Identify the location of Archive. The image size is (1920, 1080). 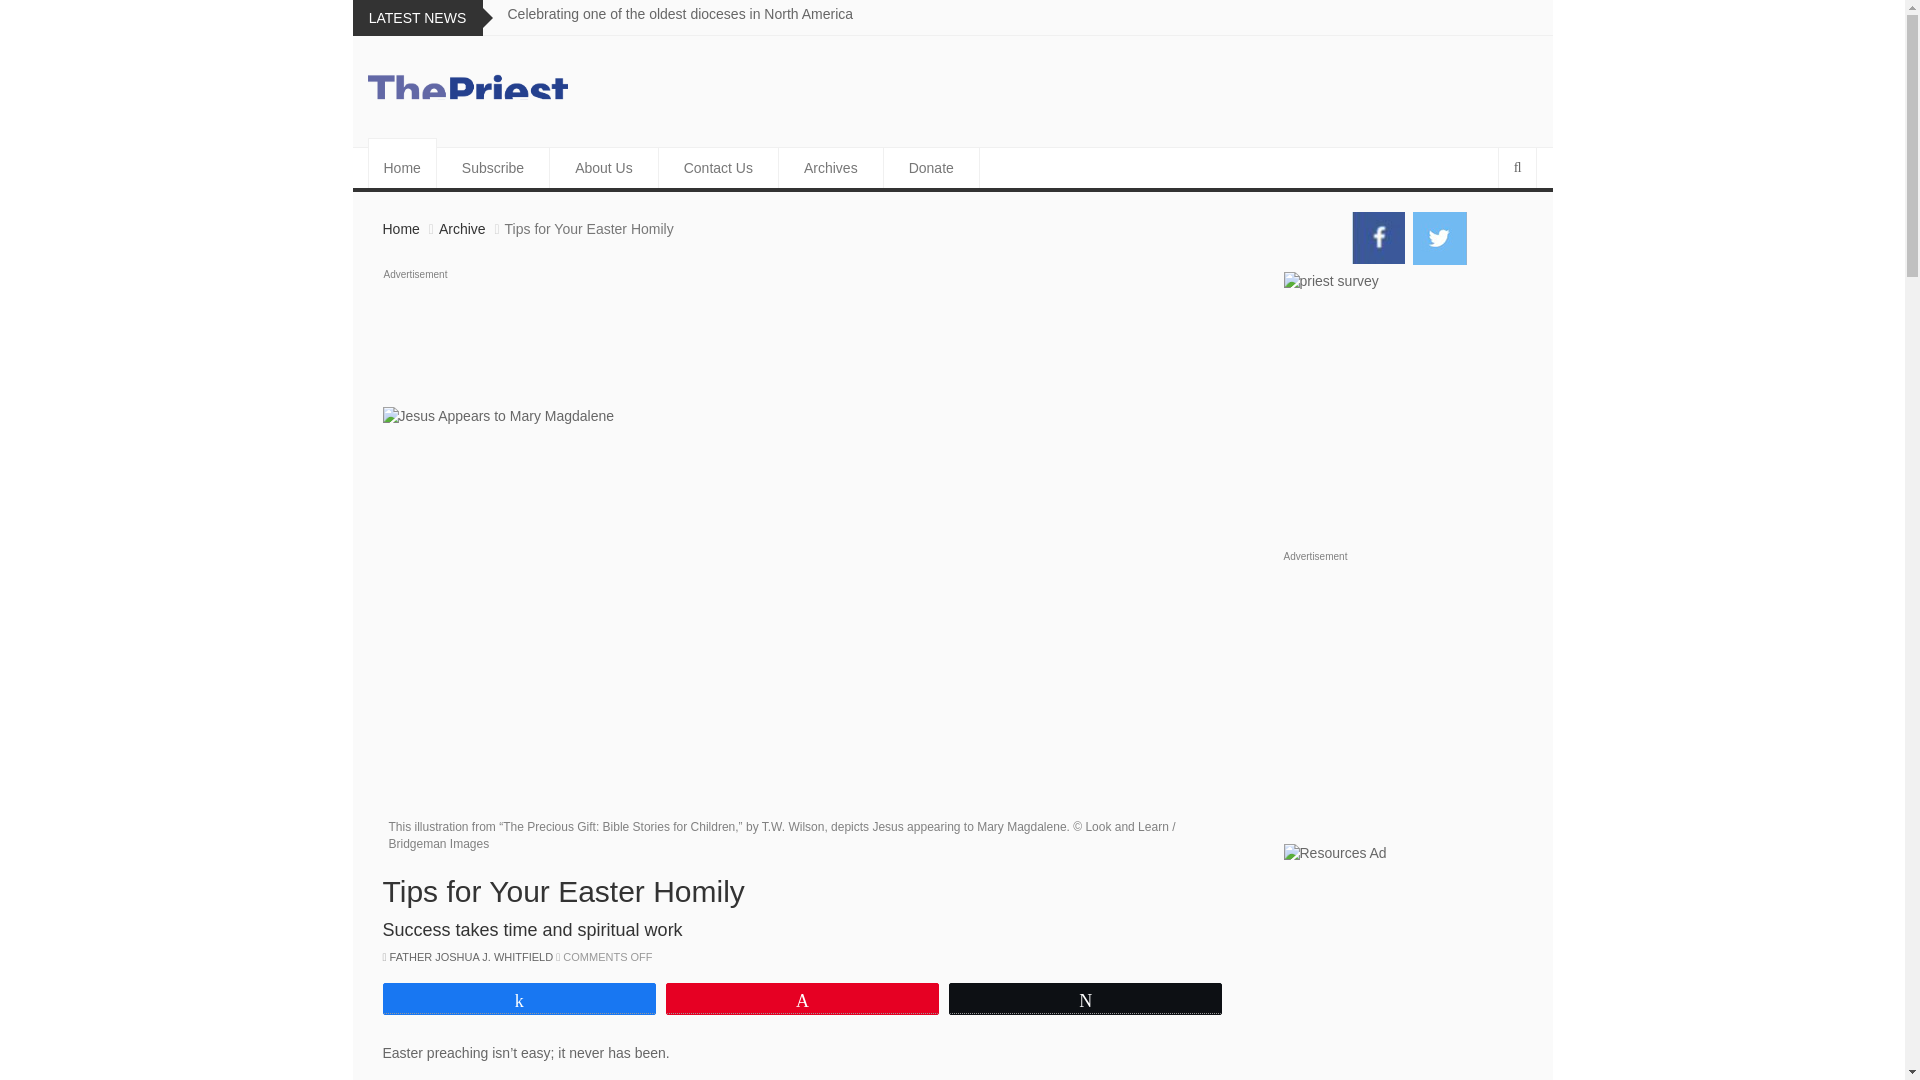
(462, 228).